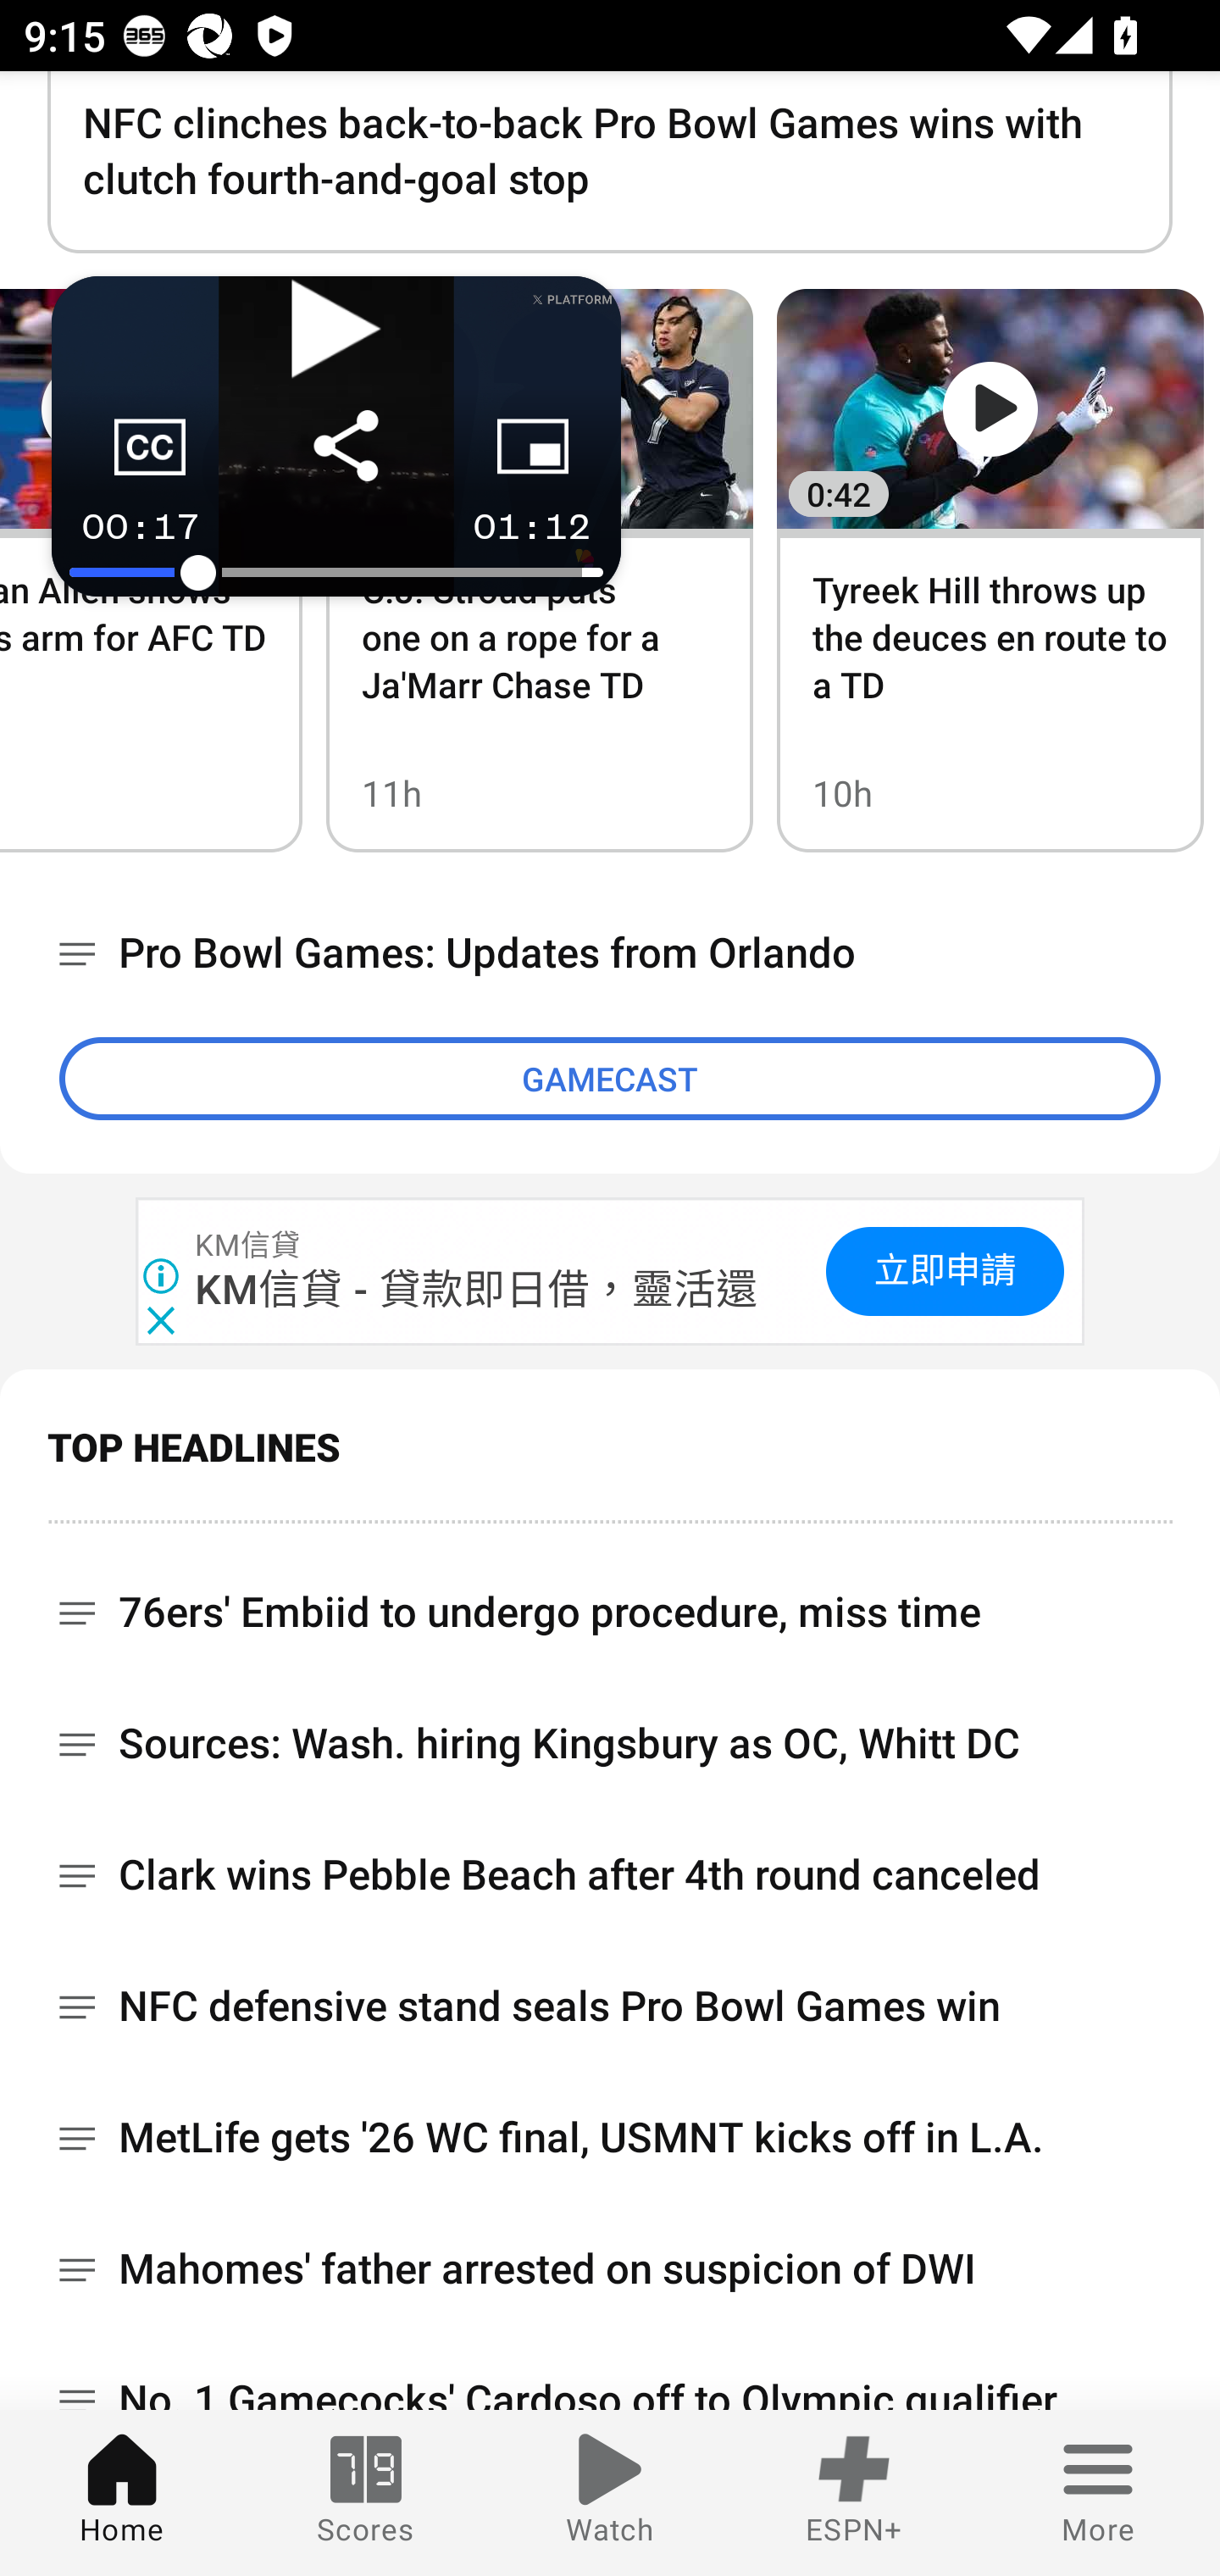 The image size is (1220, 2576). What do you see at coordinates (854, 2493) in the screenshot?
I see `ESPN+` at bounding box center [854, 2493].